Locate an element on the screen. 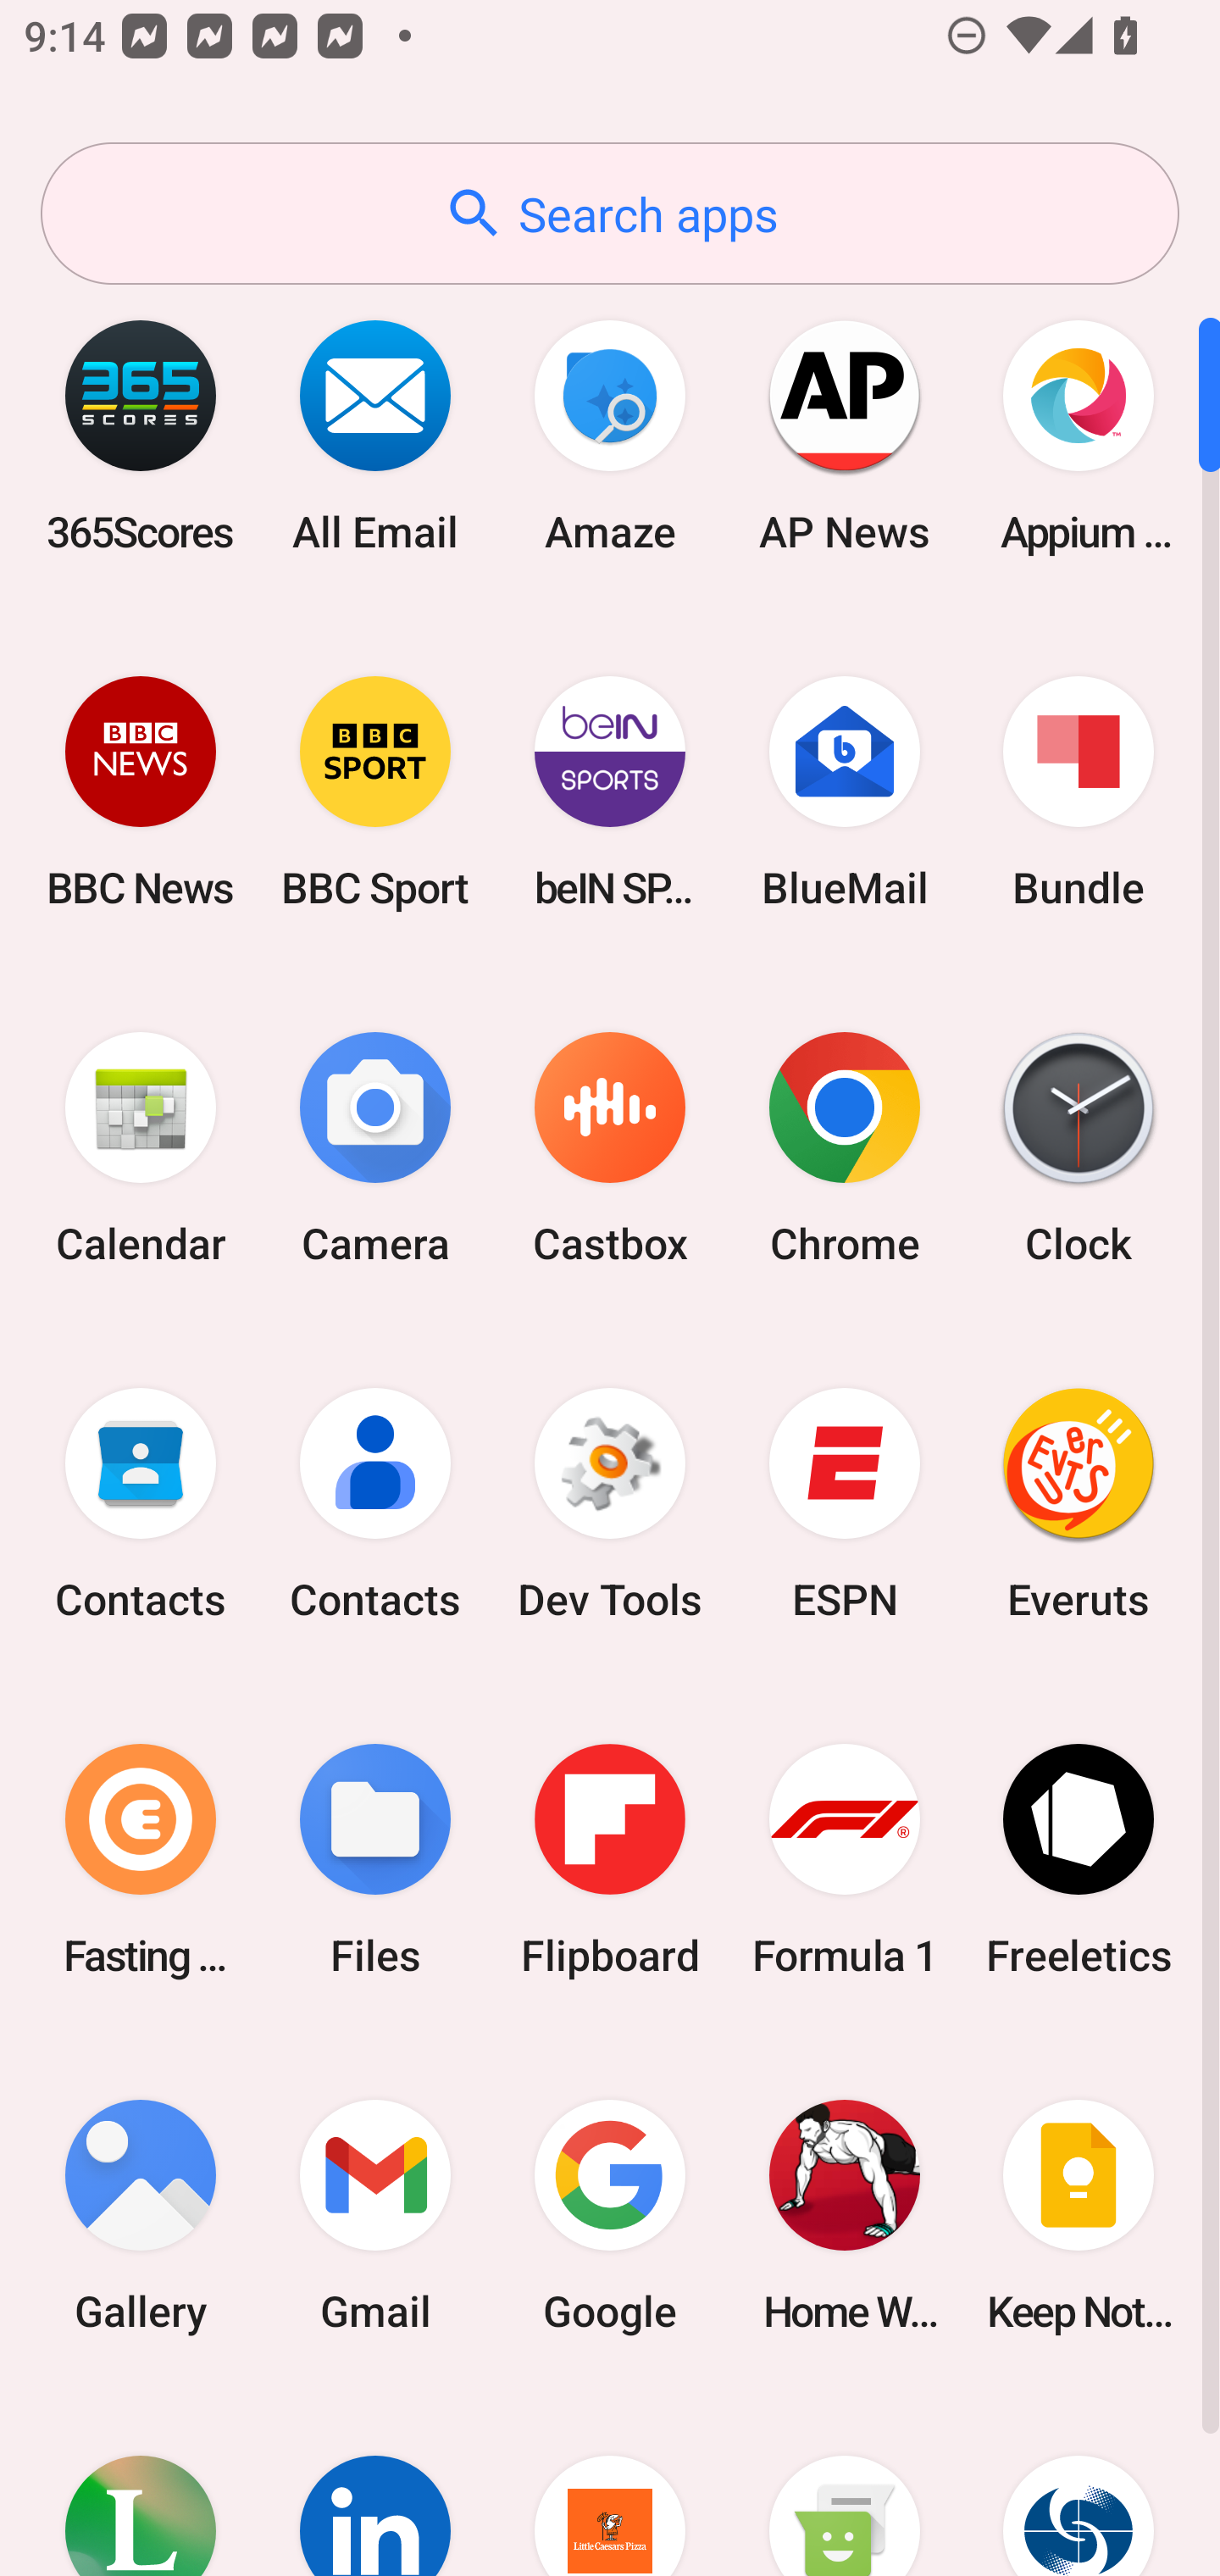 The image size is (1220, 2576). Keep Notes is located at coordinates (1079, 2215).